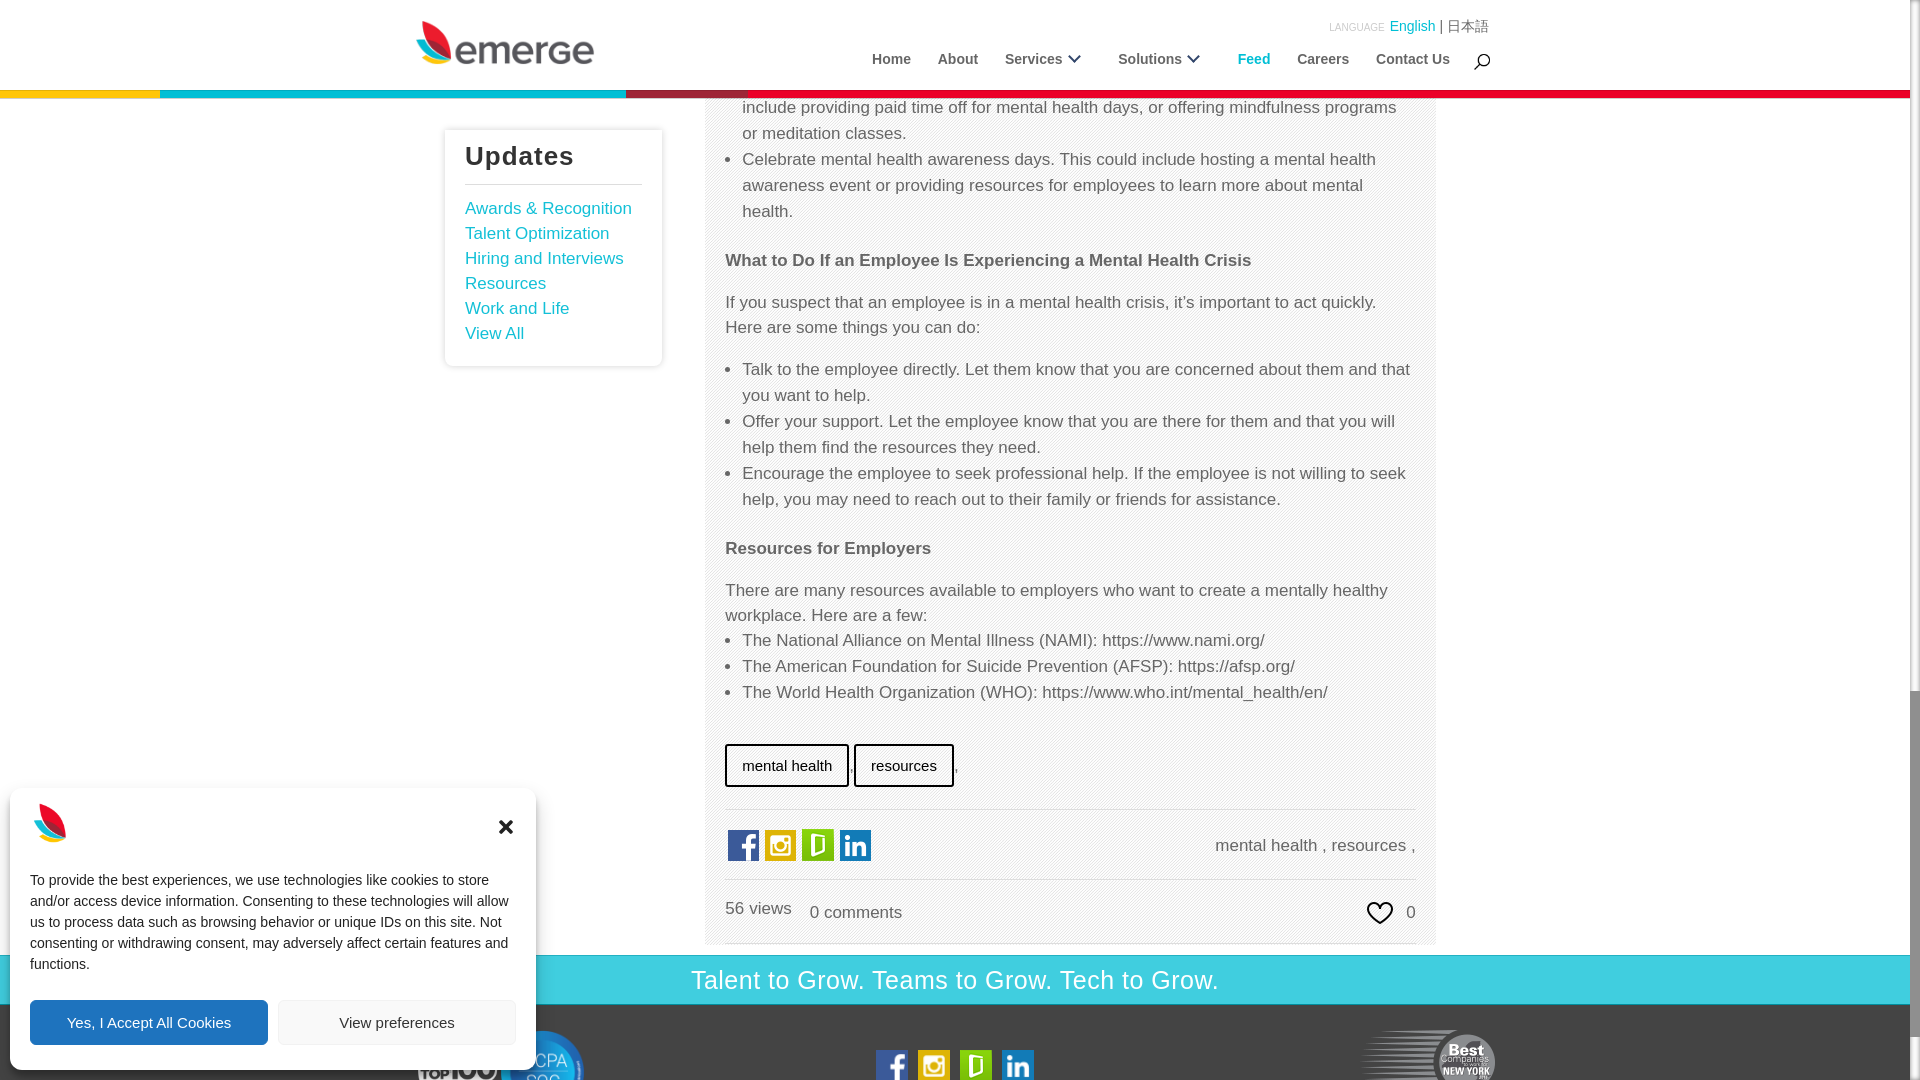  Describe the element at coordinates (855, 852) in the screenshot. I see `LinkedIn` at that location.